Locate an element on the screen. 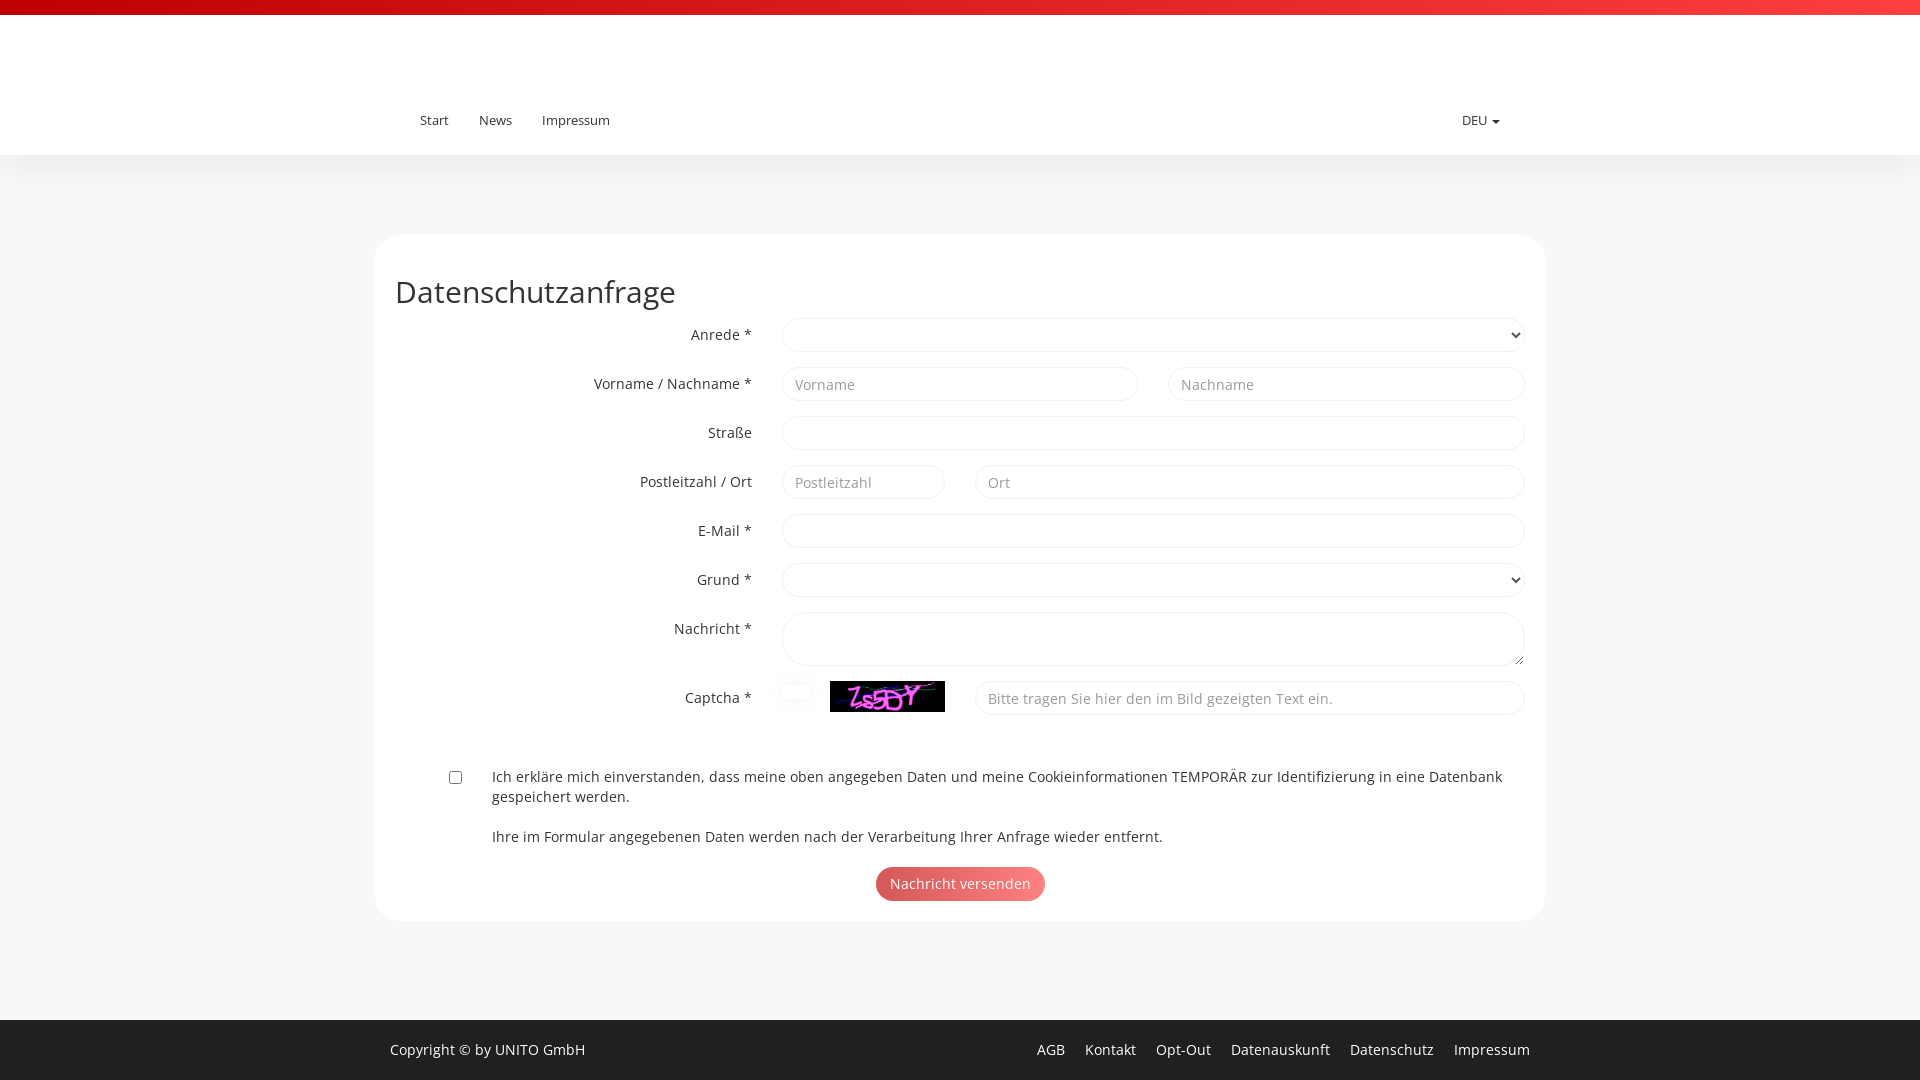 This screenshot has width=1920, height=1080. Kontakt is located at coordinates (1112, 1050).